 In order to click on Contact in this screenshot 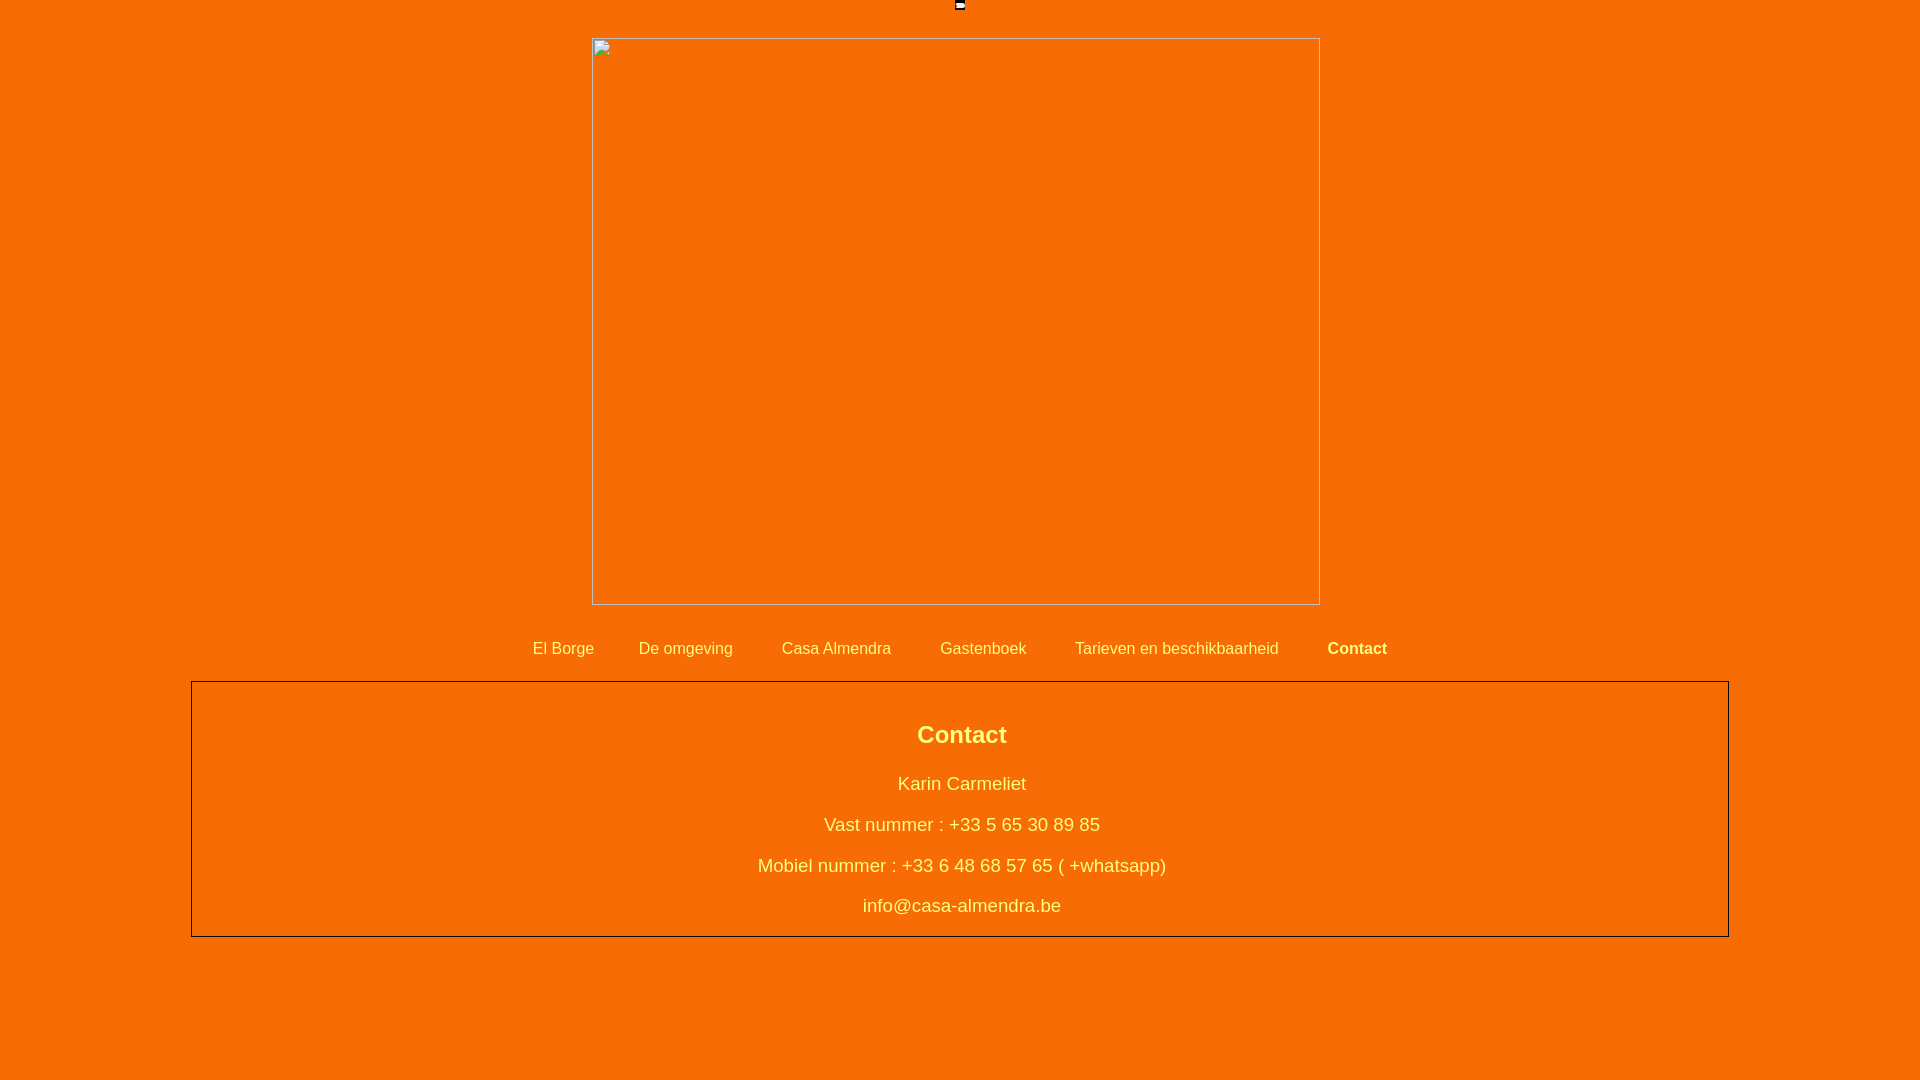, I will do `click(1358, 642)`.